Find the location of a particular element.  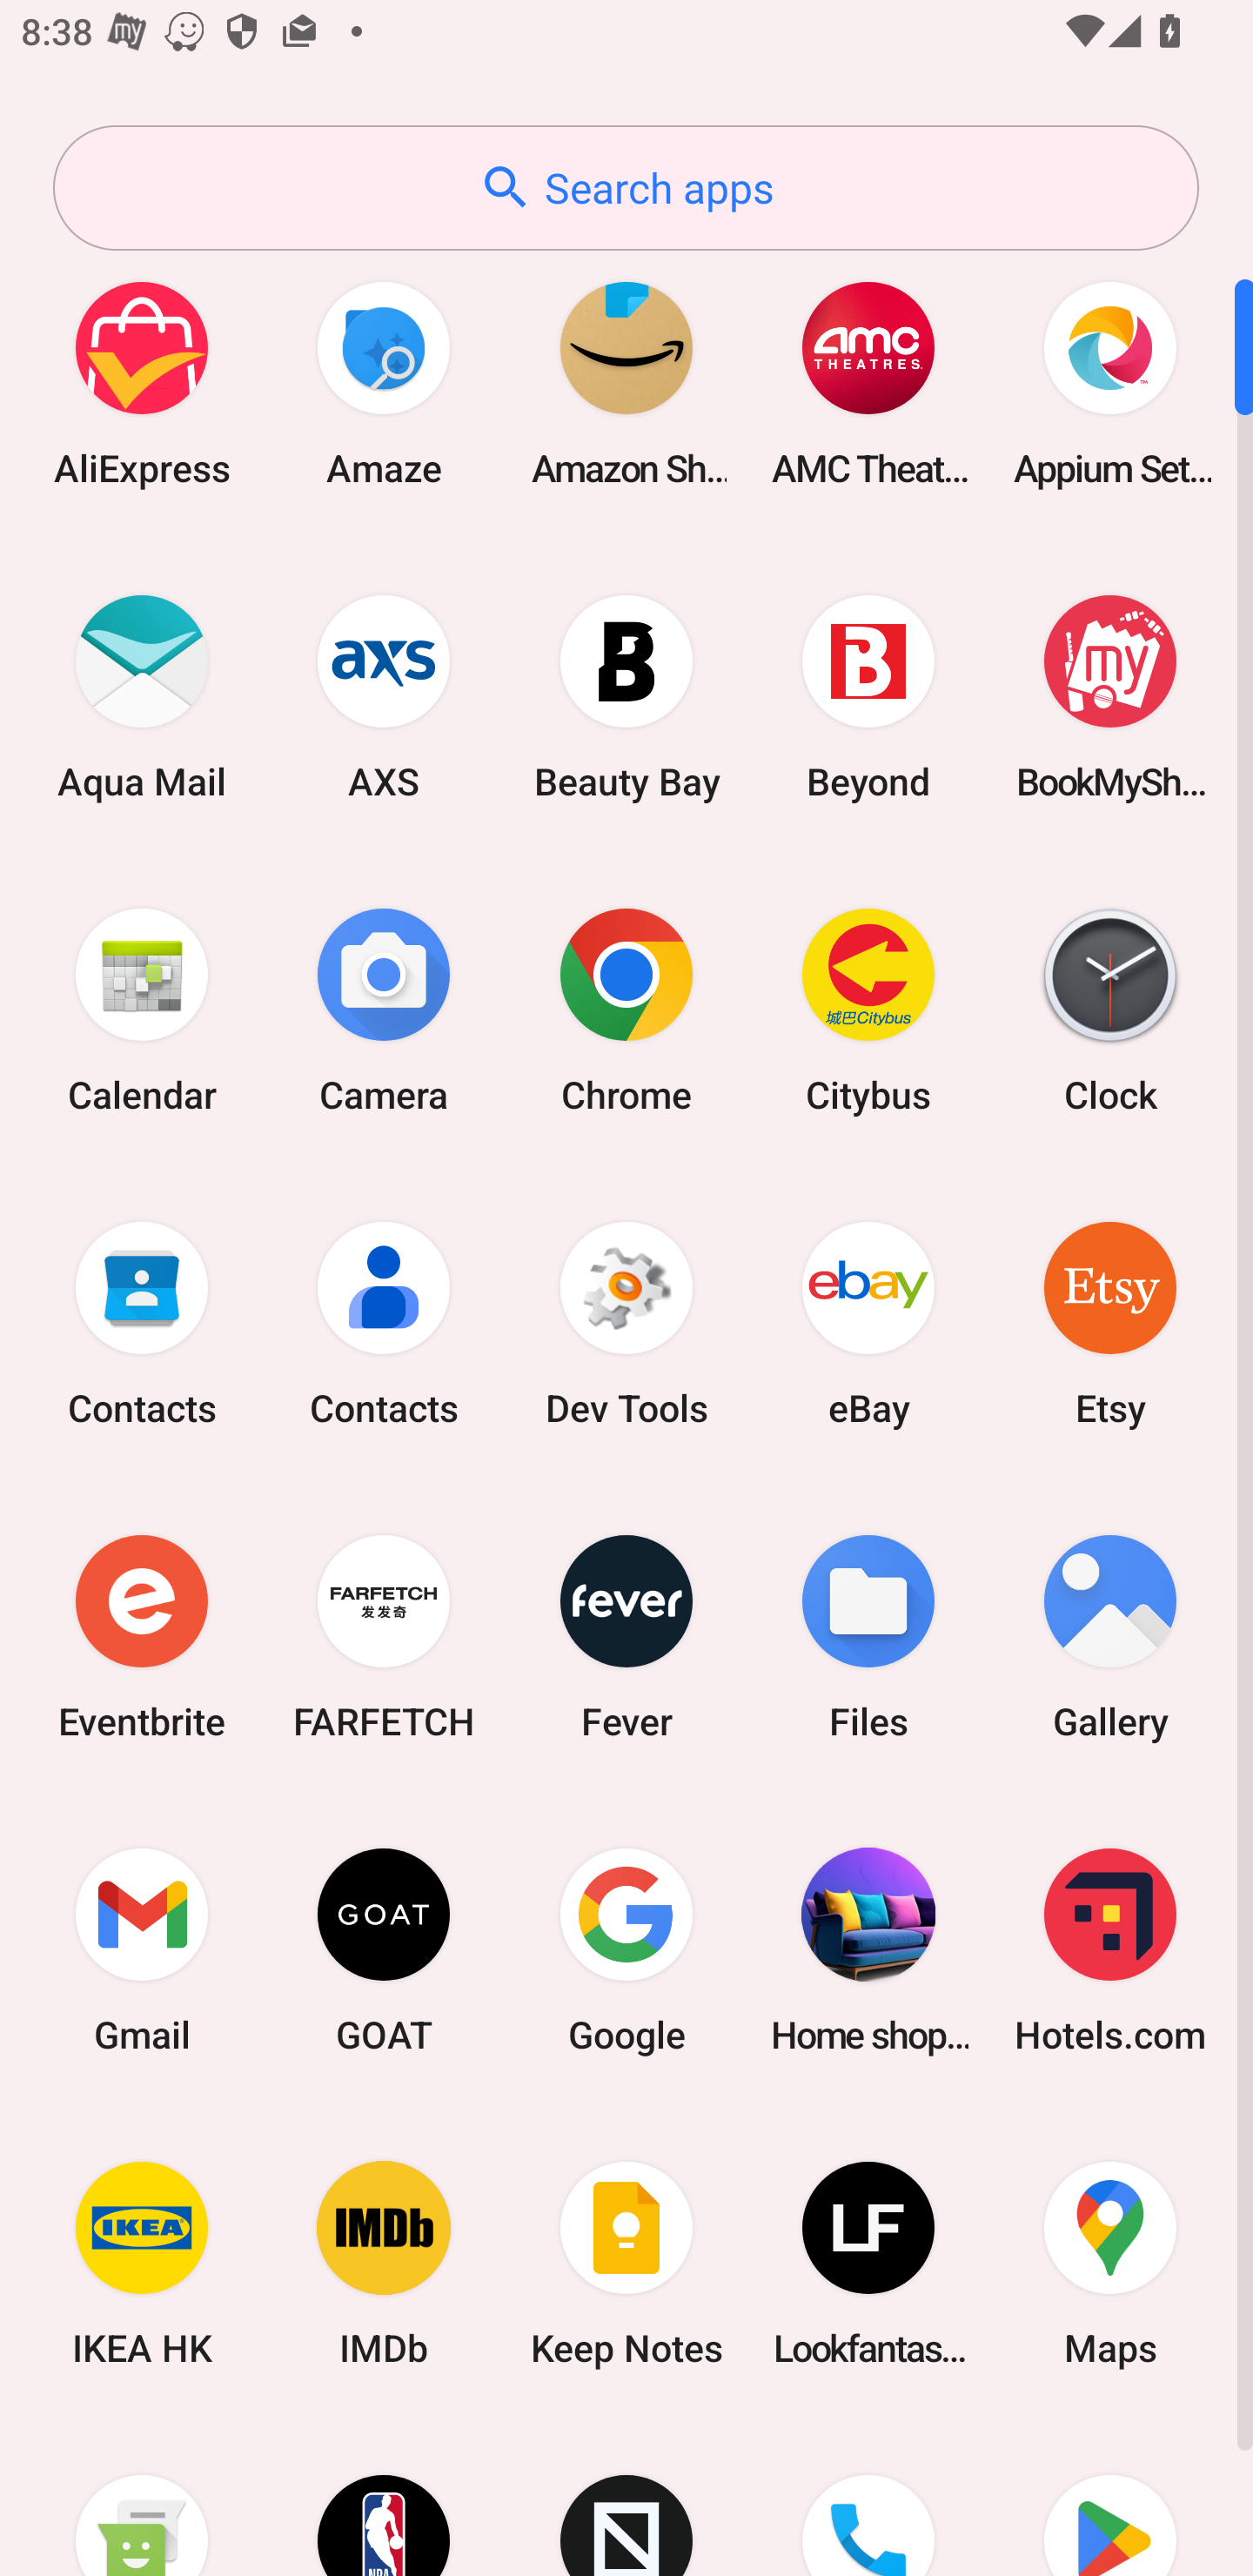

Files is located at coordinates (868, 1636).